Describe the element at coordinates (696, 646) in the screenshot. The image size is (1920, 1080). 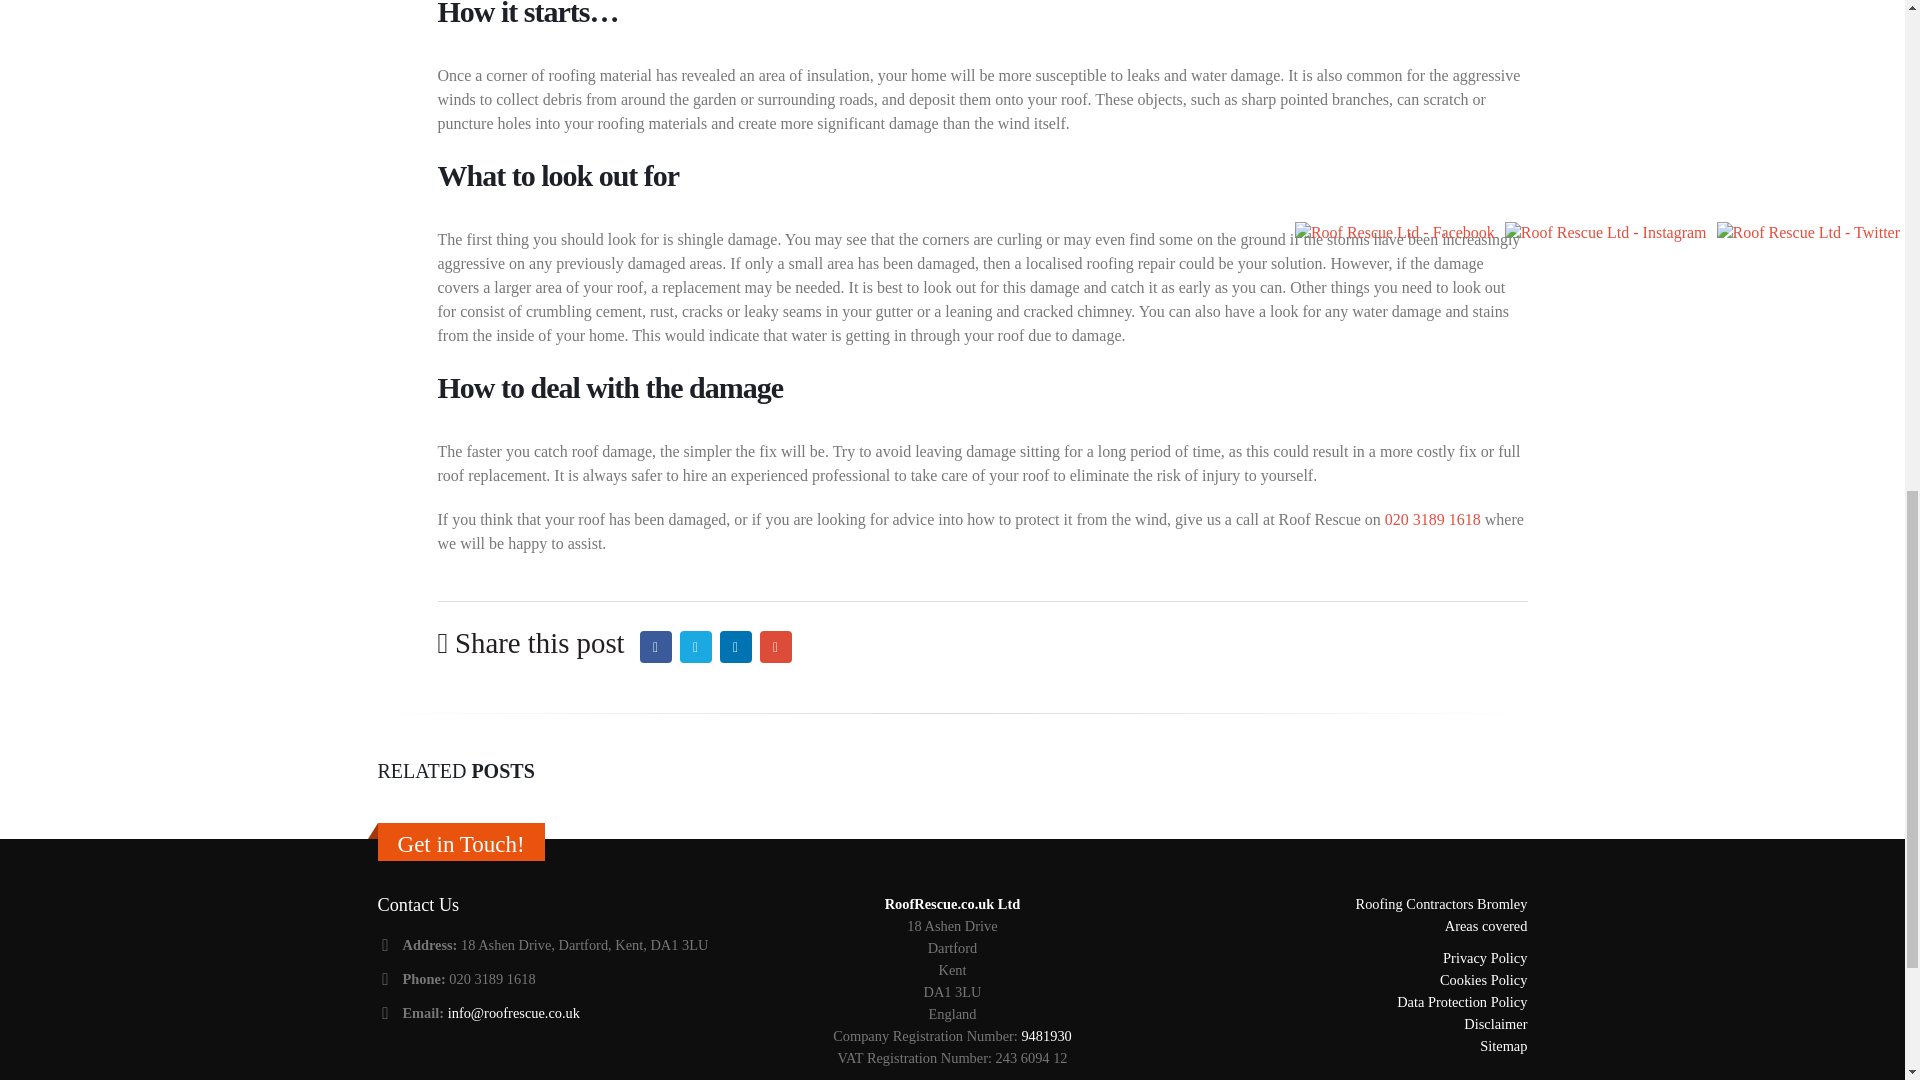
I see `Twitter` at that location.